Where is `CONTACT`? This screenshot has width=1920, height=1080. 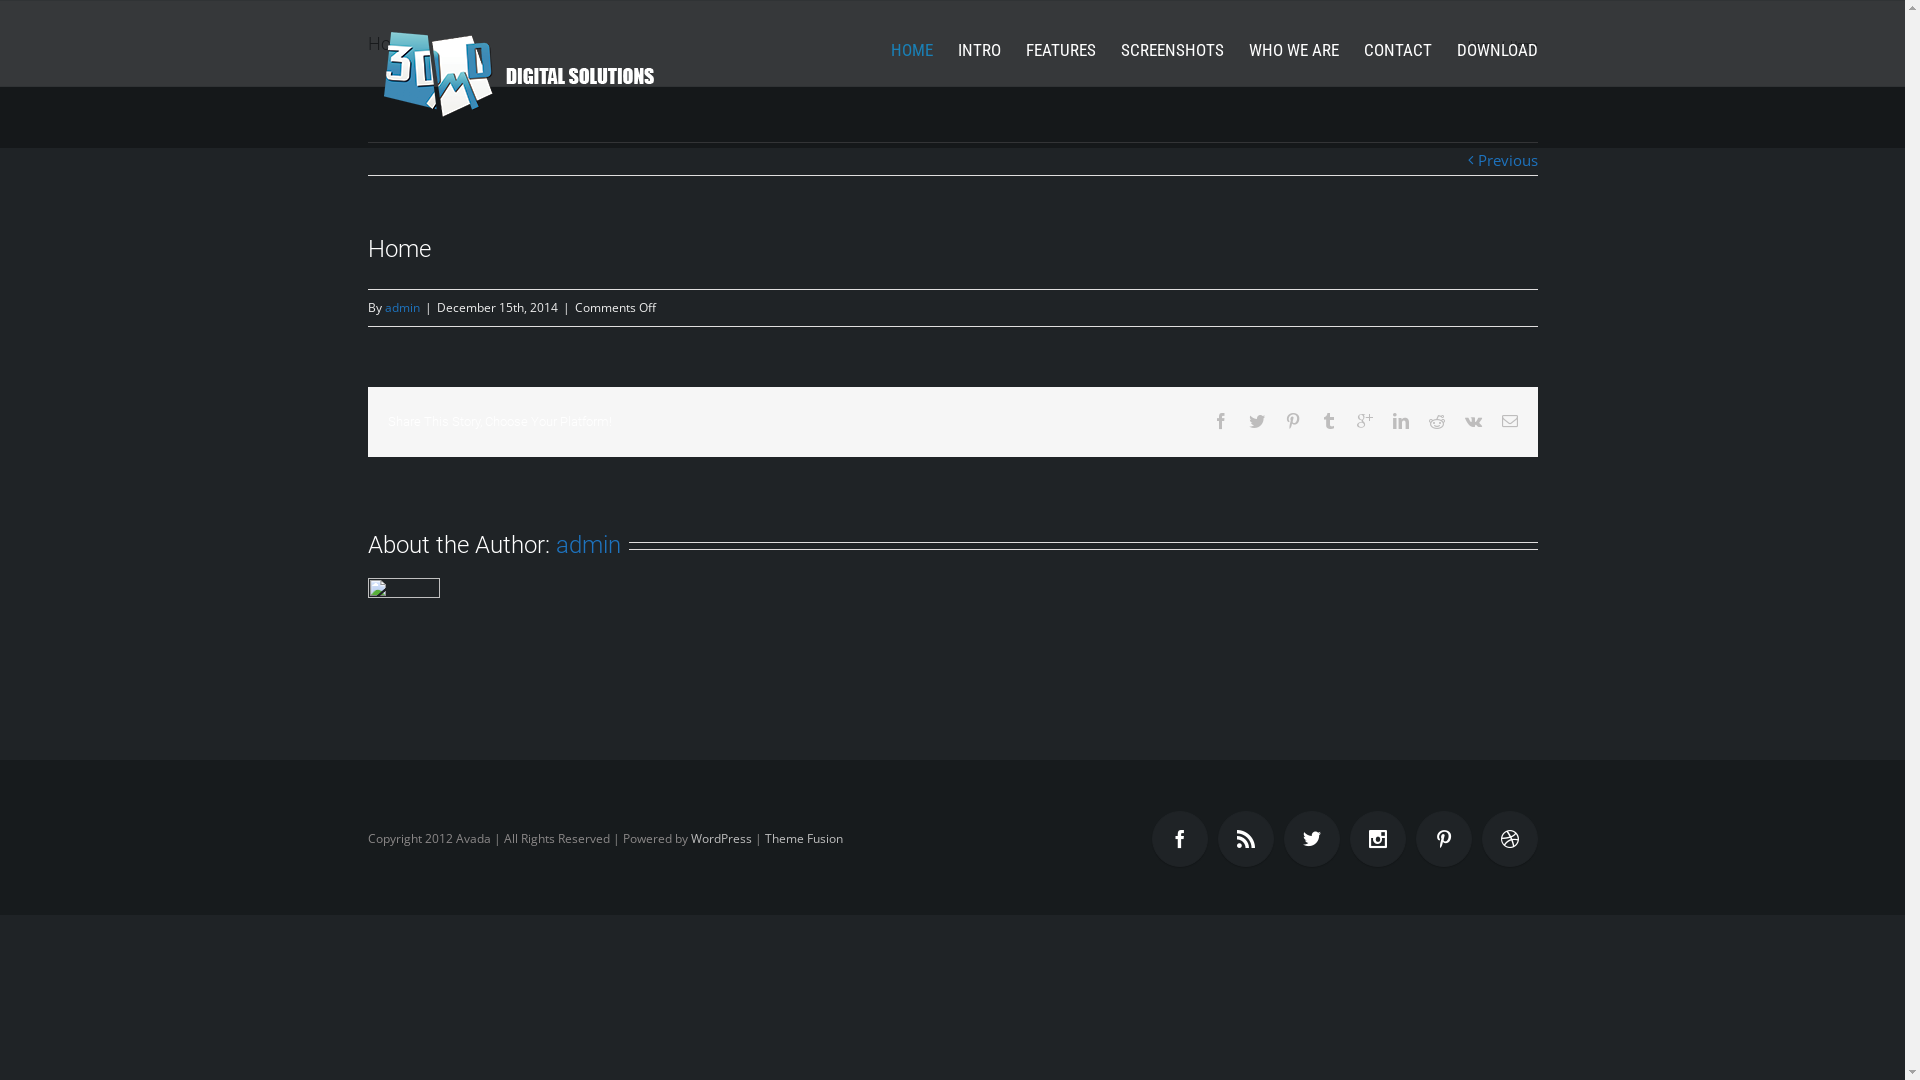 CONTACT is located at coordinates (1398, 50).